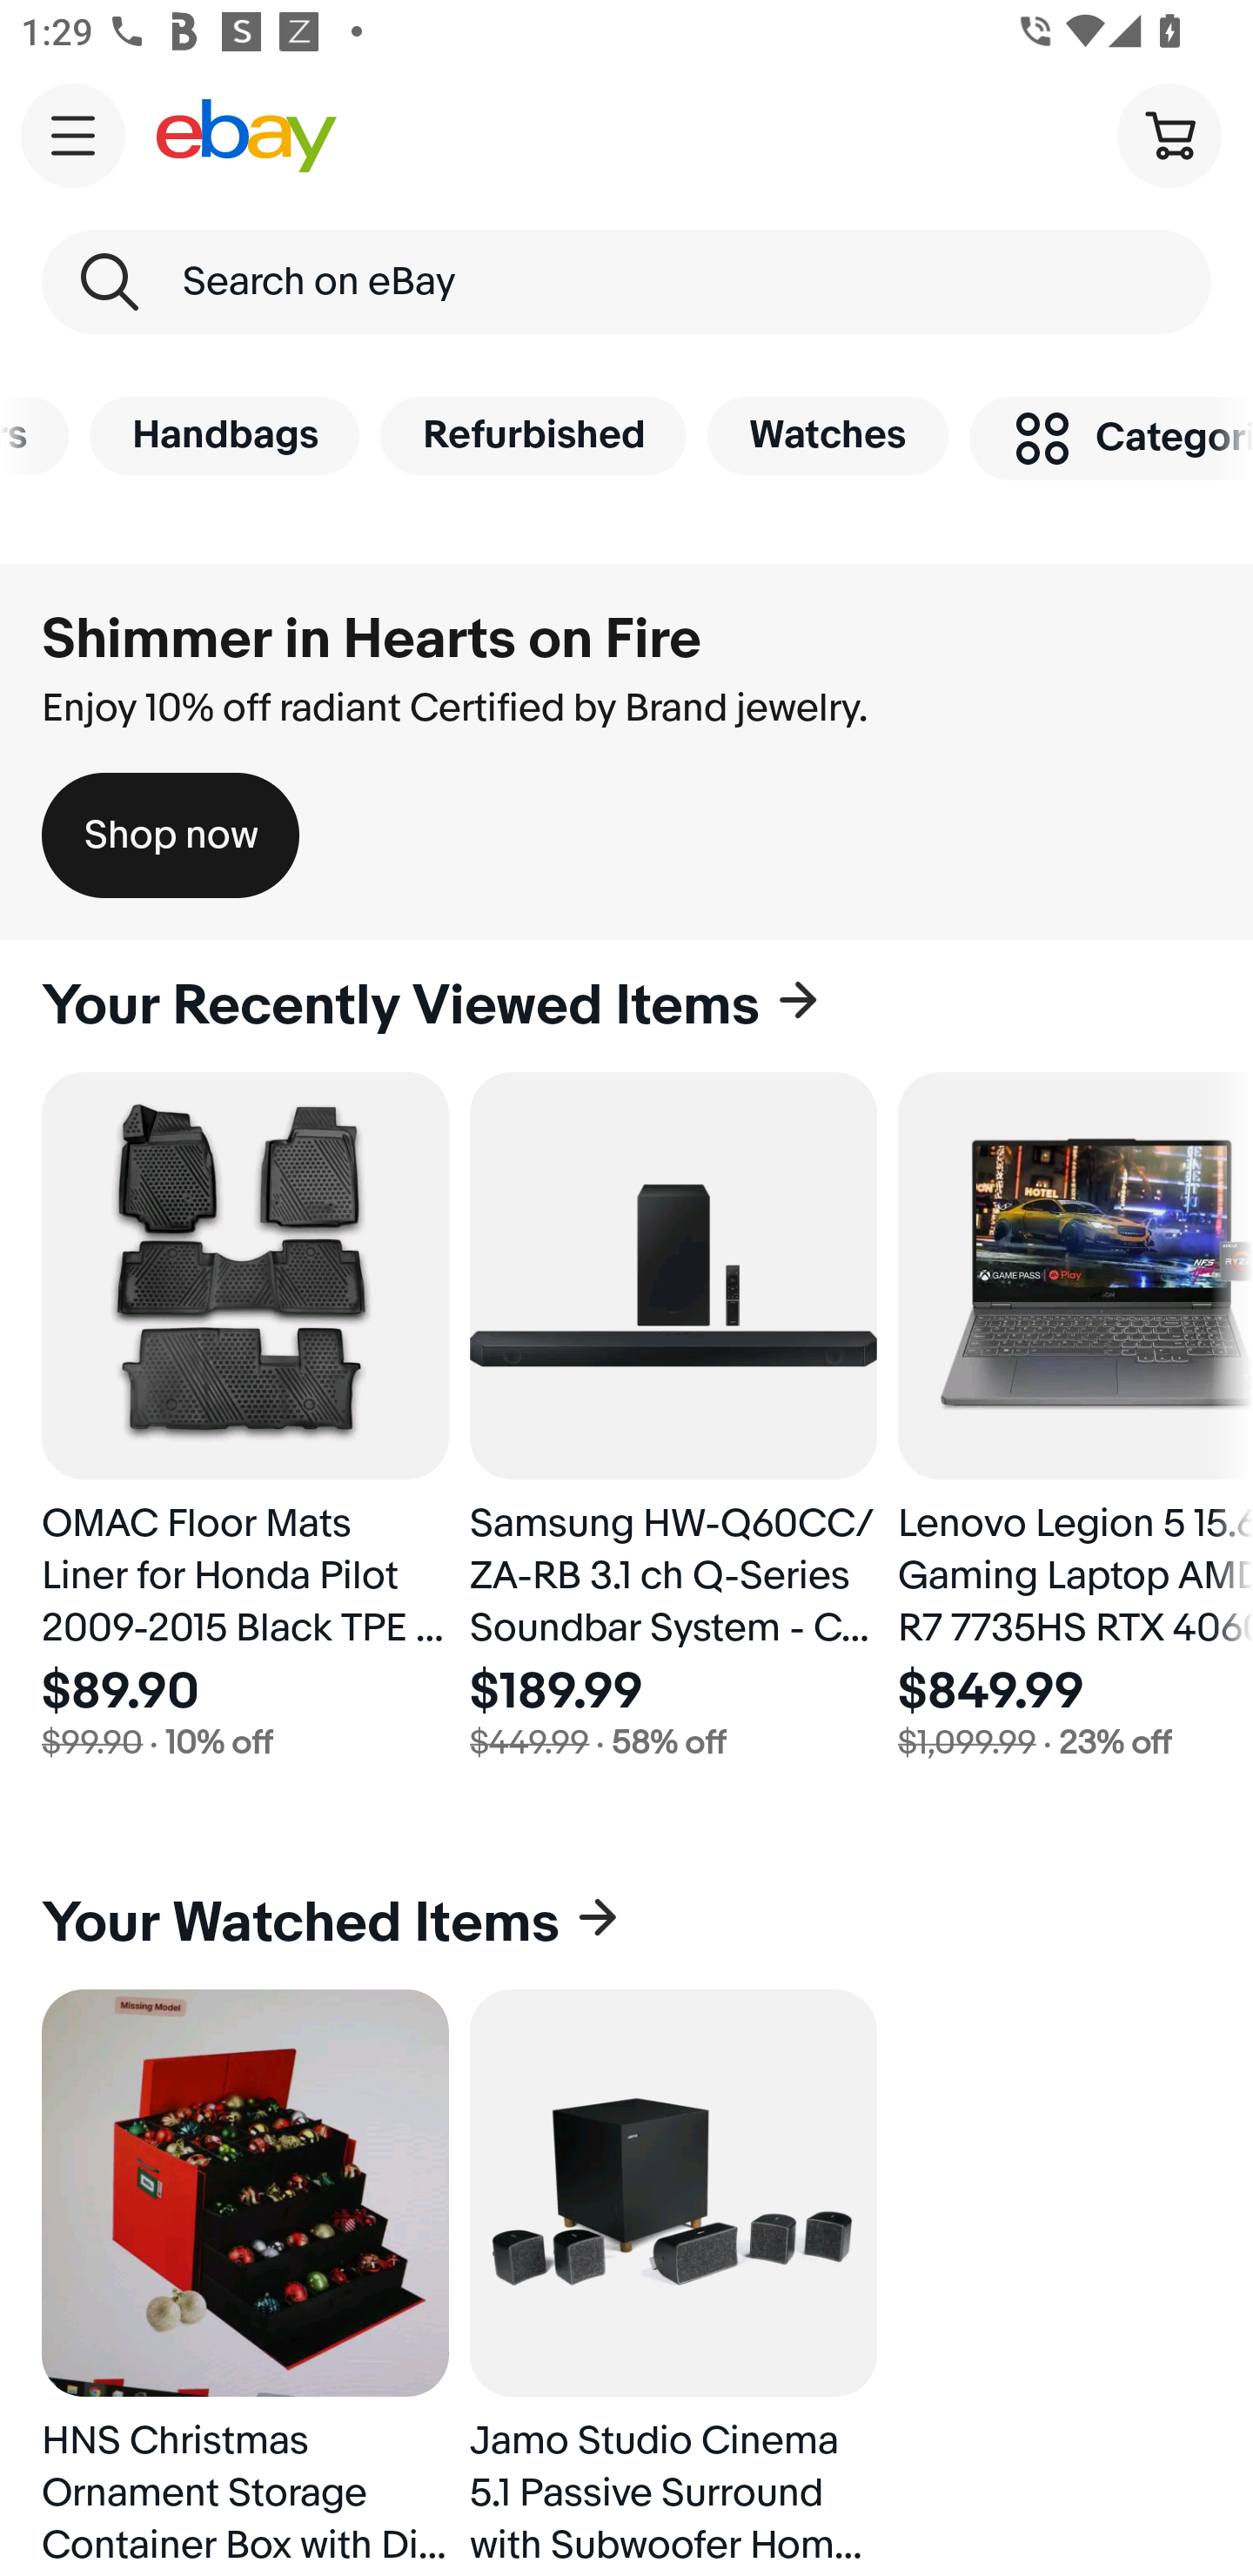 Image resolution: width=1253 pixels, height=2576 pixels. Describe the element at coordinates (224, 435) in the screenshot. I see `Handbags` at that location.